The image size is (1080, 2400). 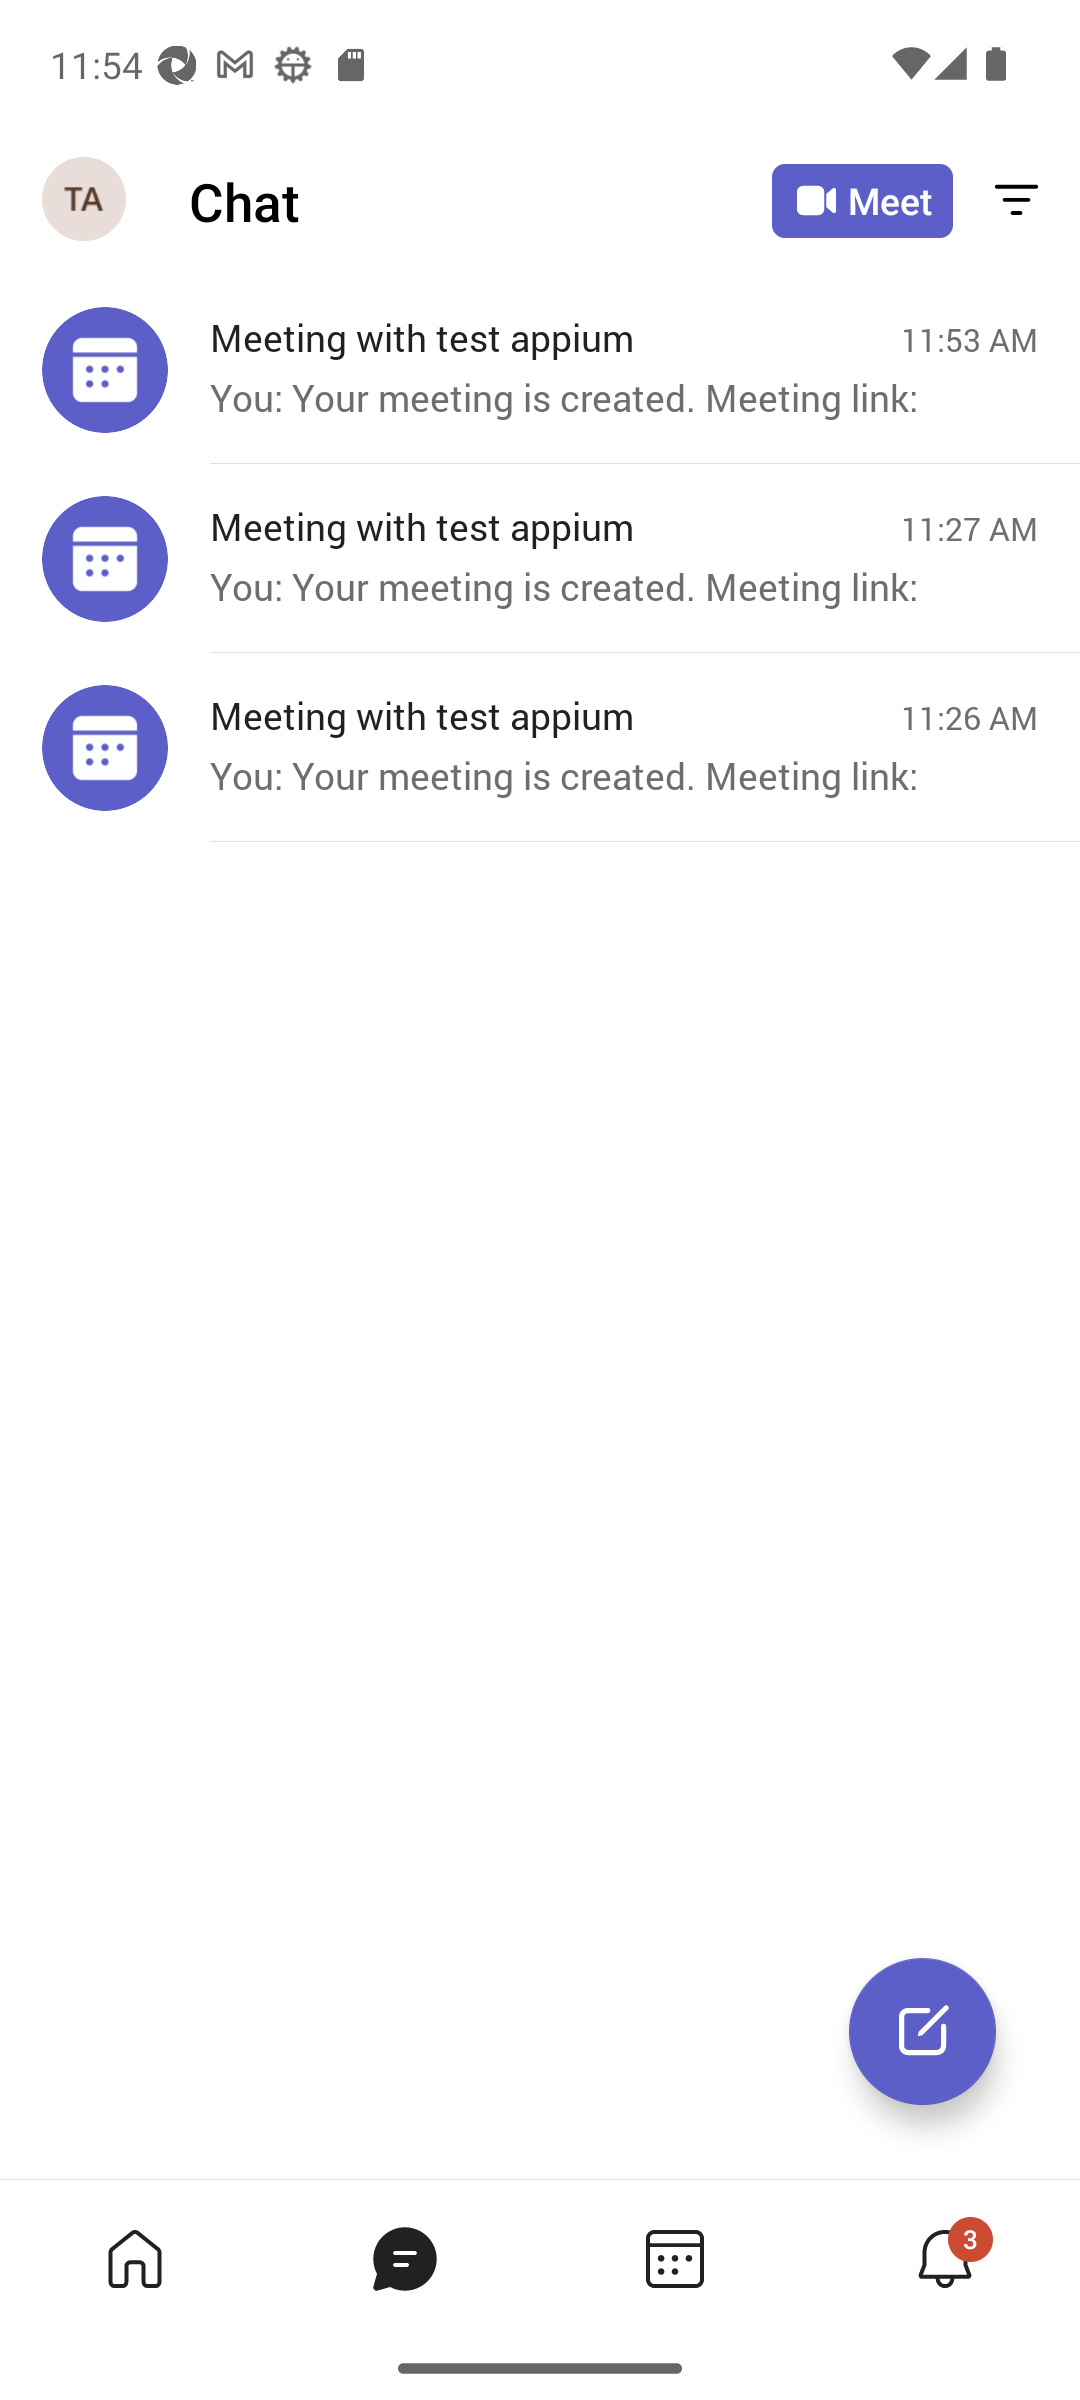 What do you see at coordinates (862, 200) in the screenshot?
I see `Meet Meet now or join with an ID` at bounding box center [862, 200].